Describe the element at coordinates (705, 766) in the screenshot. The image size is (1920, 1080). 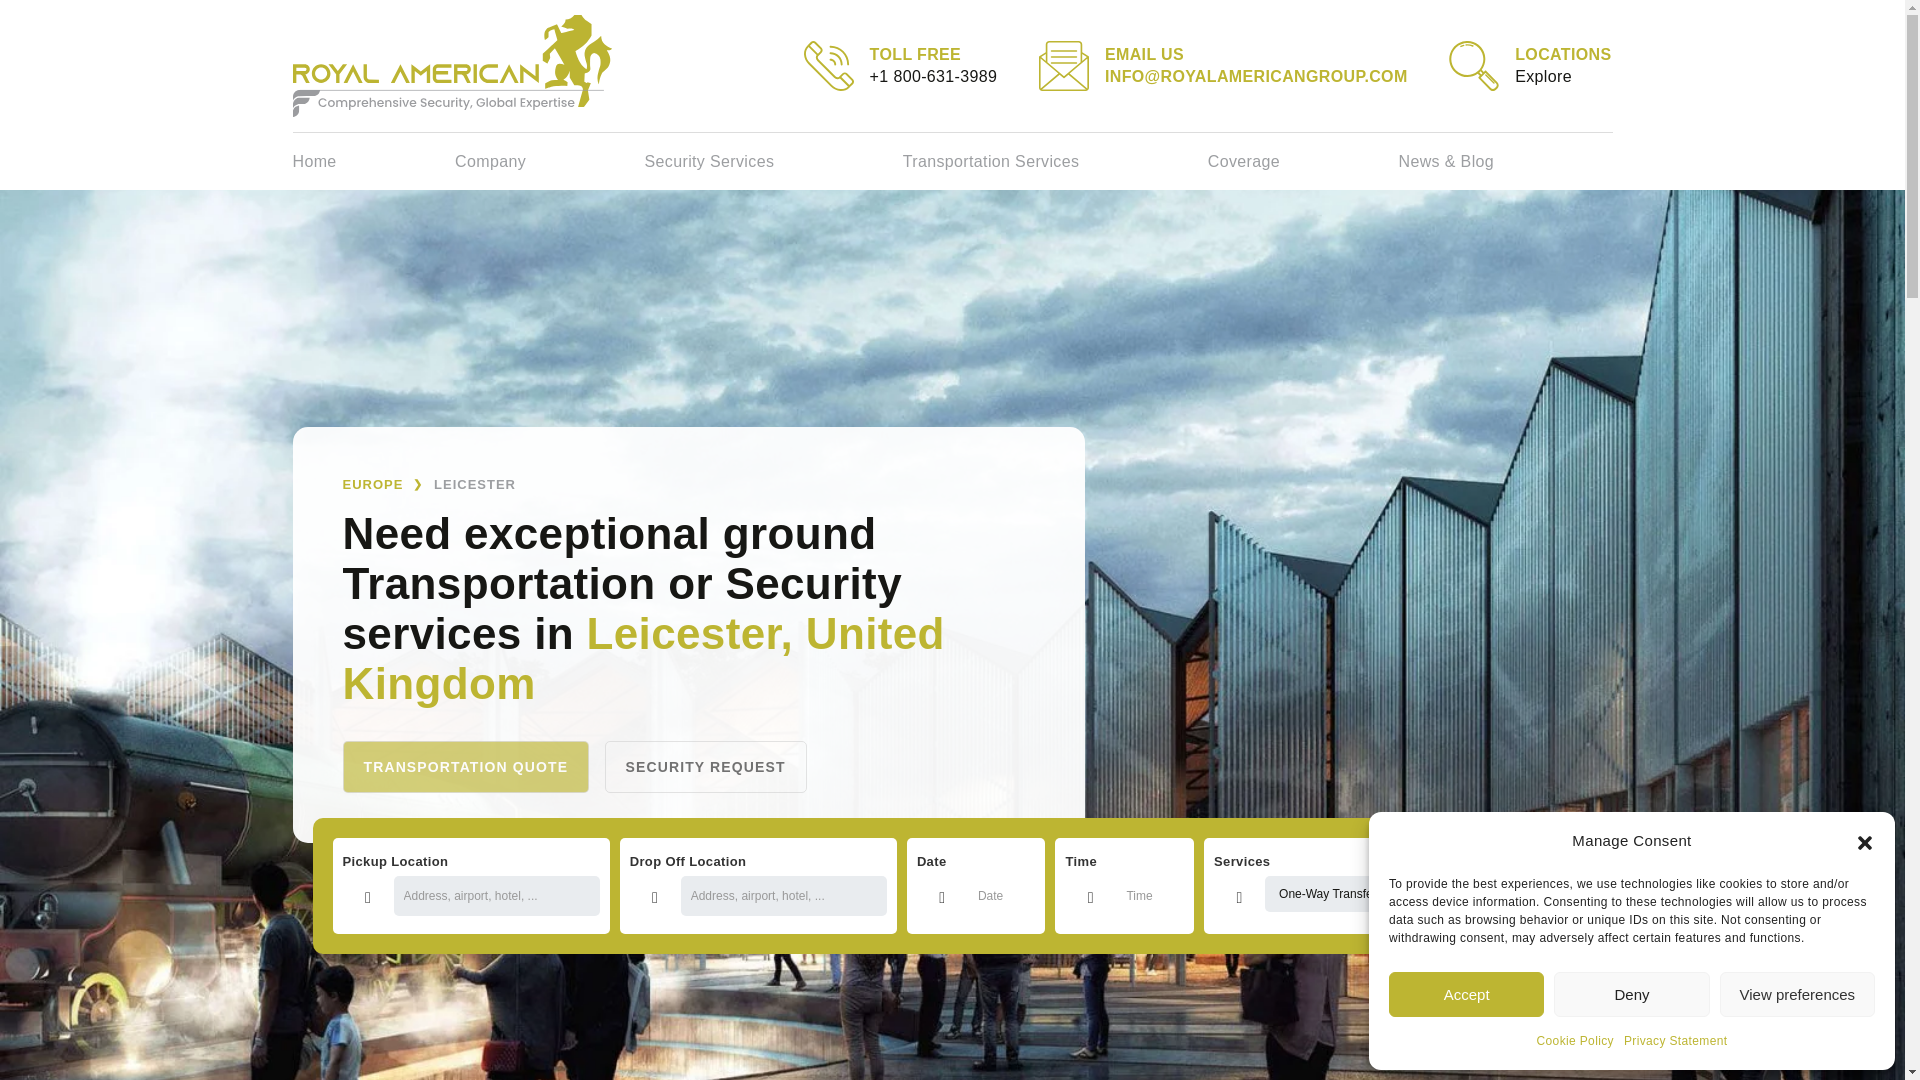
I see `EUROPE` at that location.